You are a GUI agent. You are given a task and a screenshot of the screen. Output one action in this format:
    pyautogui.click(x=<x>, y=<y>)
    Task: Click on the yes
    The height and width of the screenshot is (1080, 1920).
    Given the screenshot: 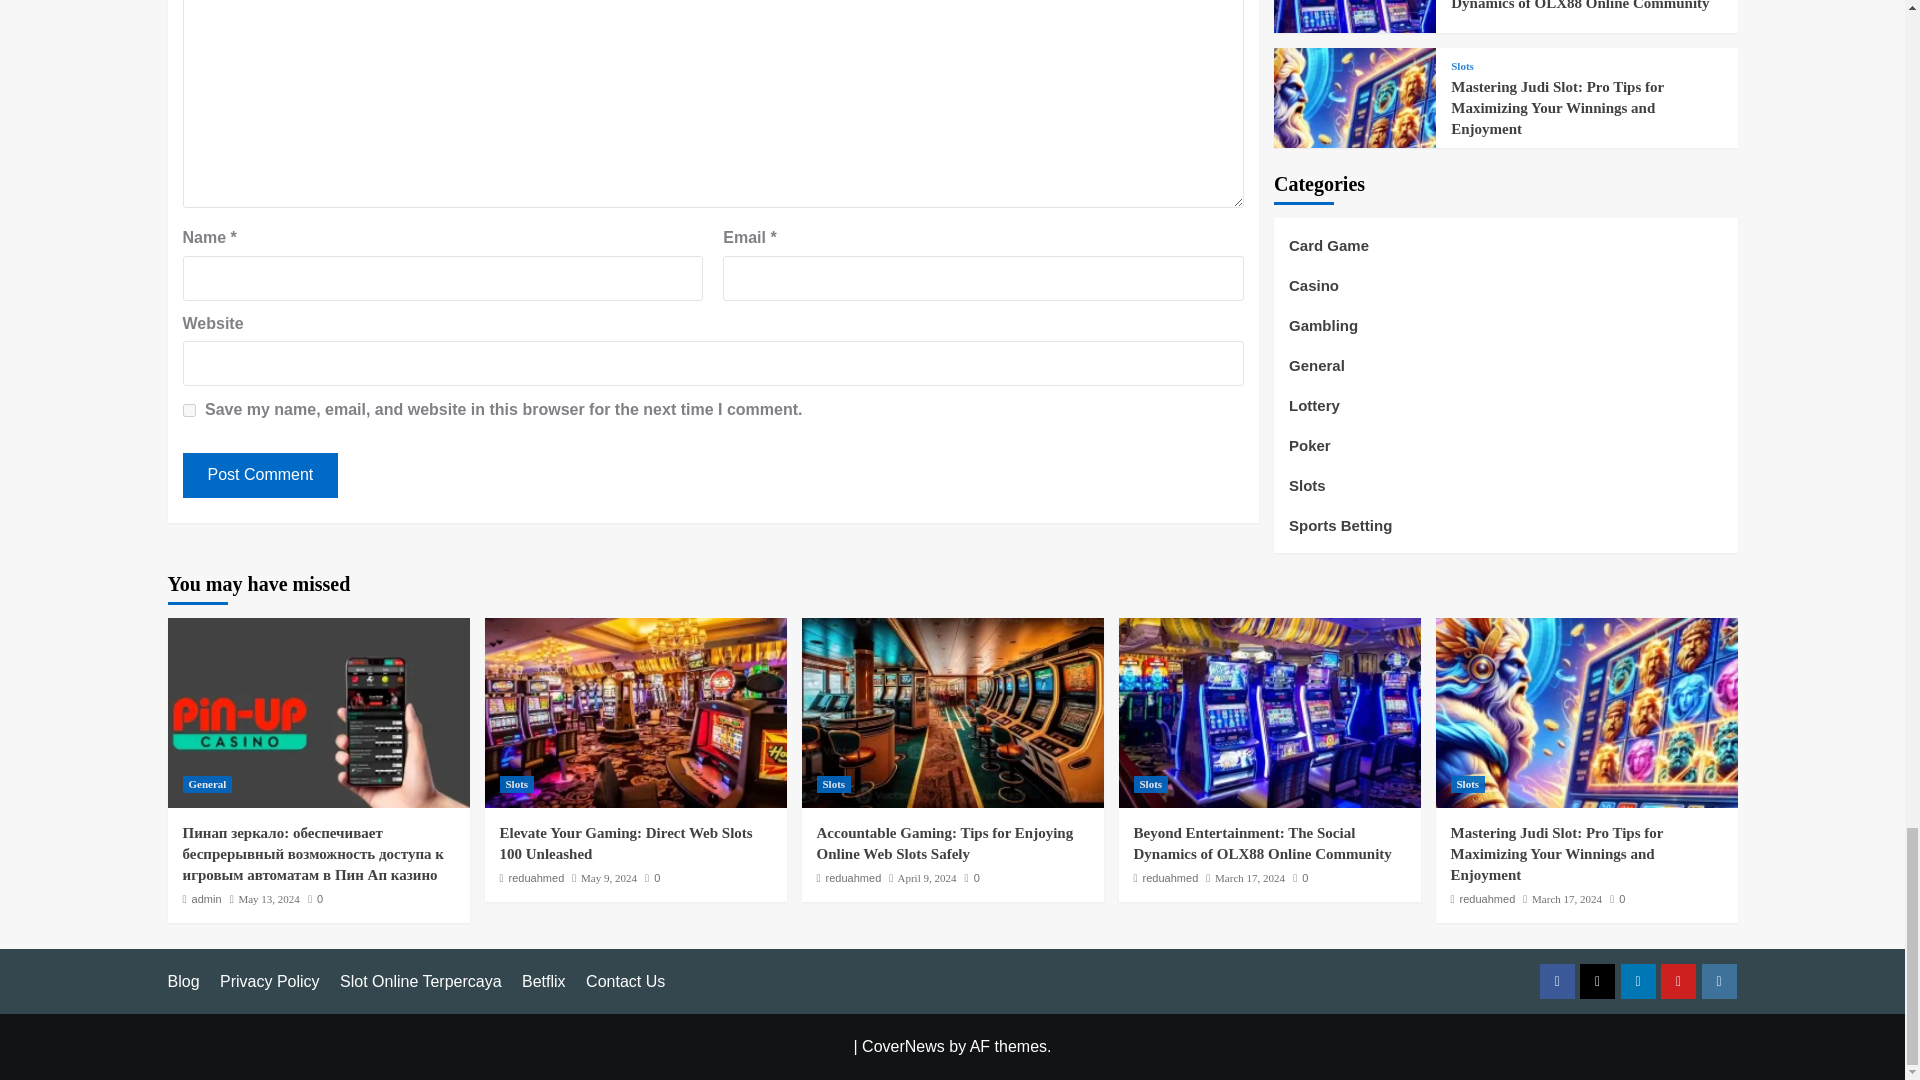 What is the action you would take?
    pyautogui.click(x=188, y=410)
    